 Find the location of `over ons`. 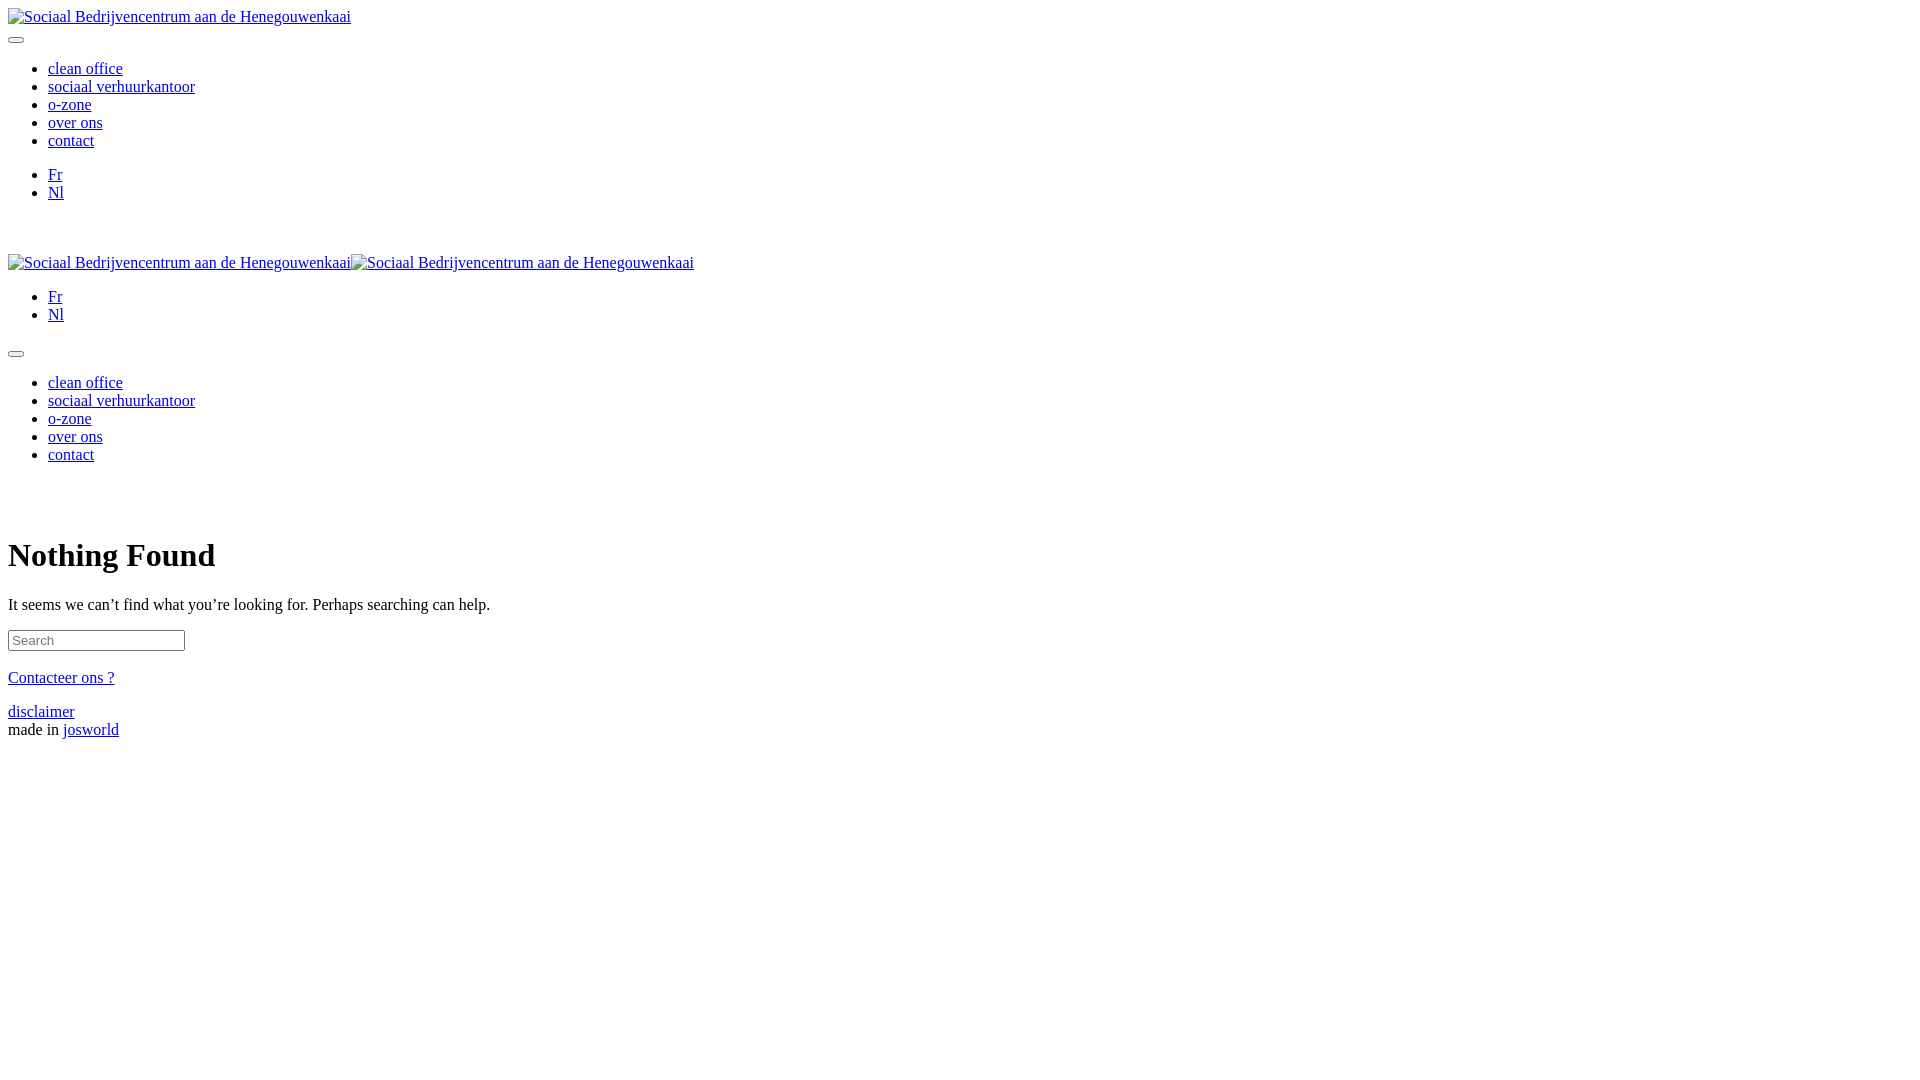

over ons is located at coordinates (76, 436).